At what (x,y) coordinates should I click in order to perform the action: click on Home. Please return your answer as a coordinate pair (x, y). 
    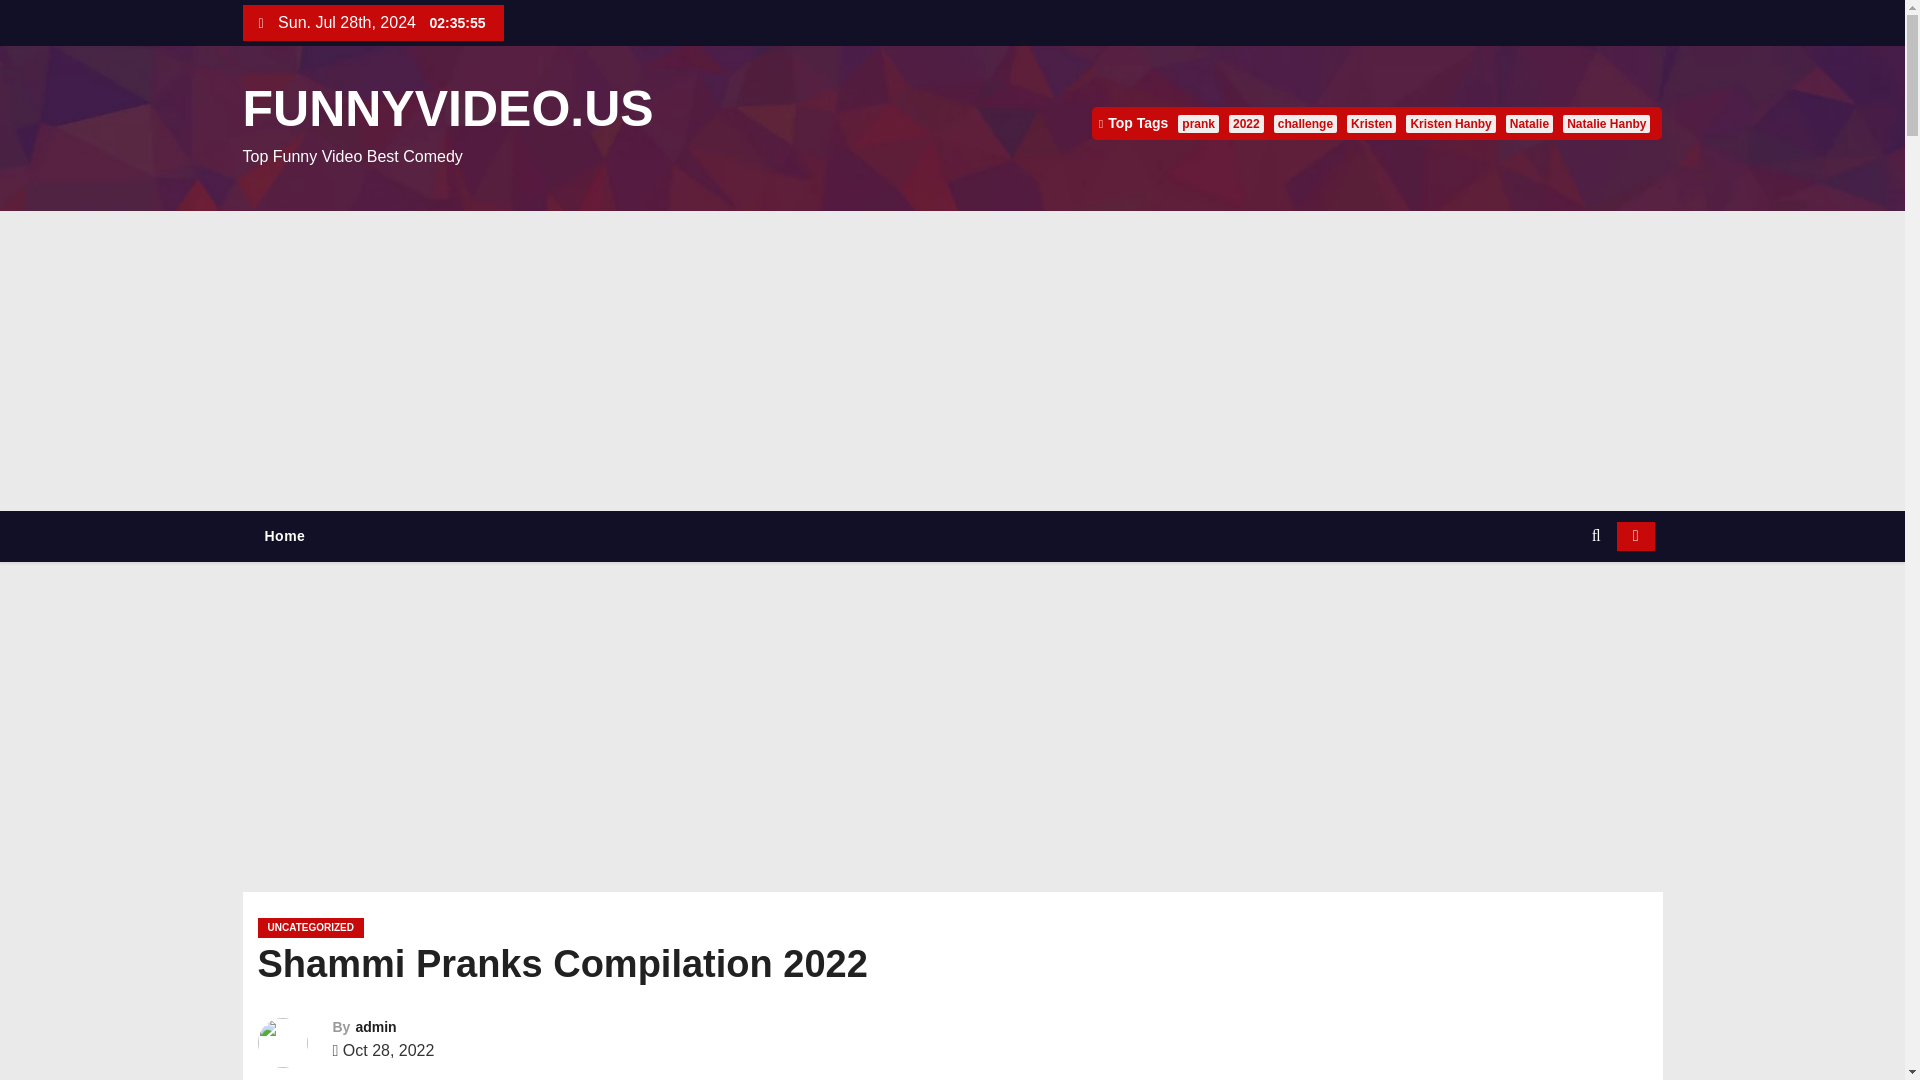
    Looking at the image, I should click on (284, 536).